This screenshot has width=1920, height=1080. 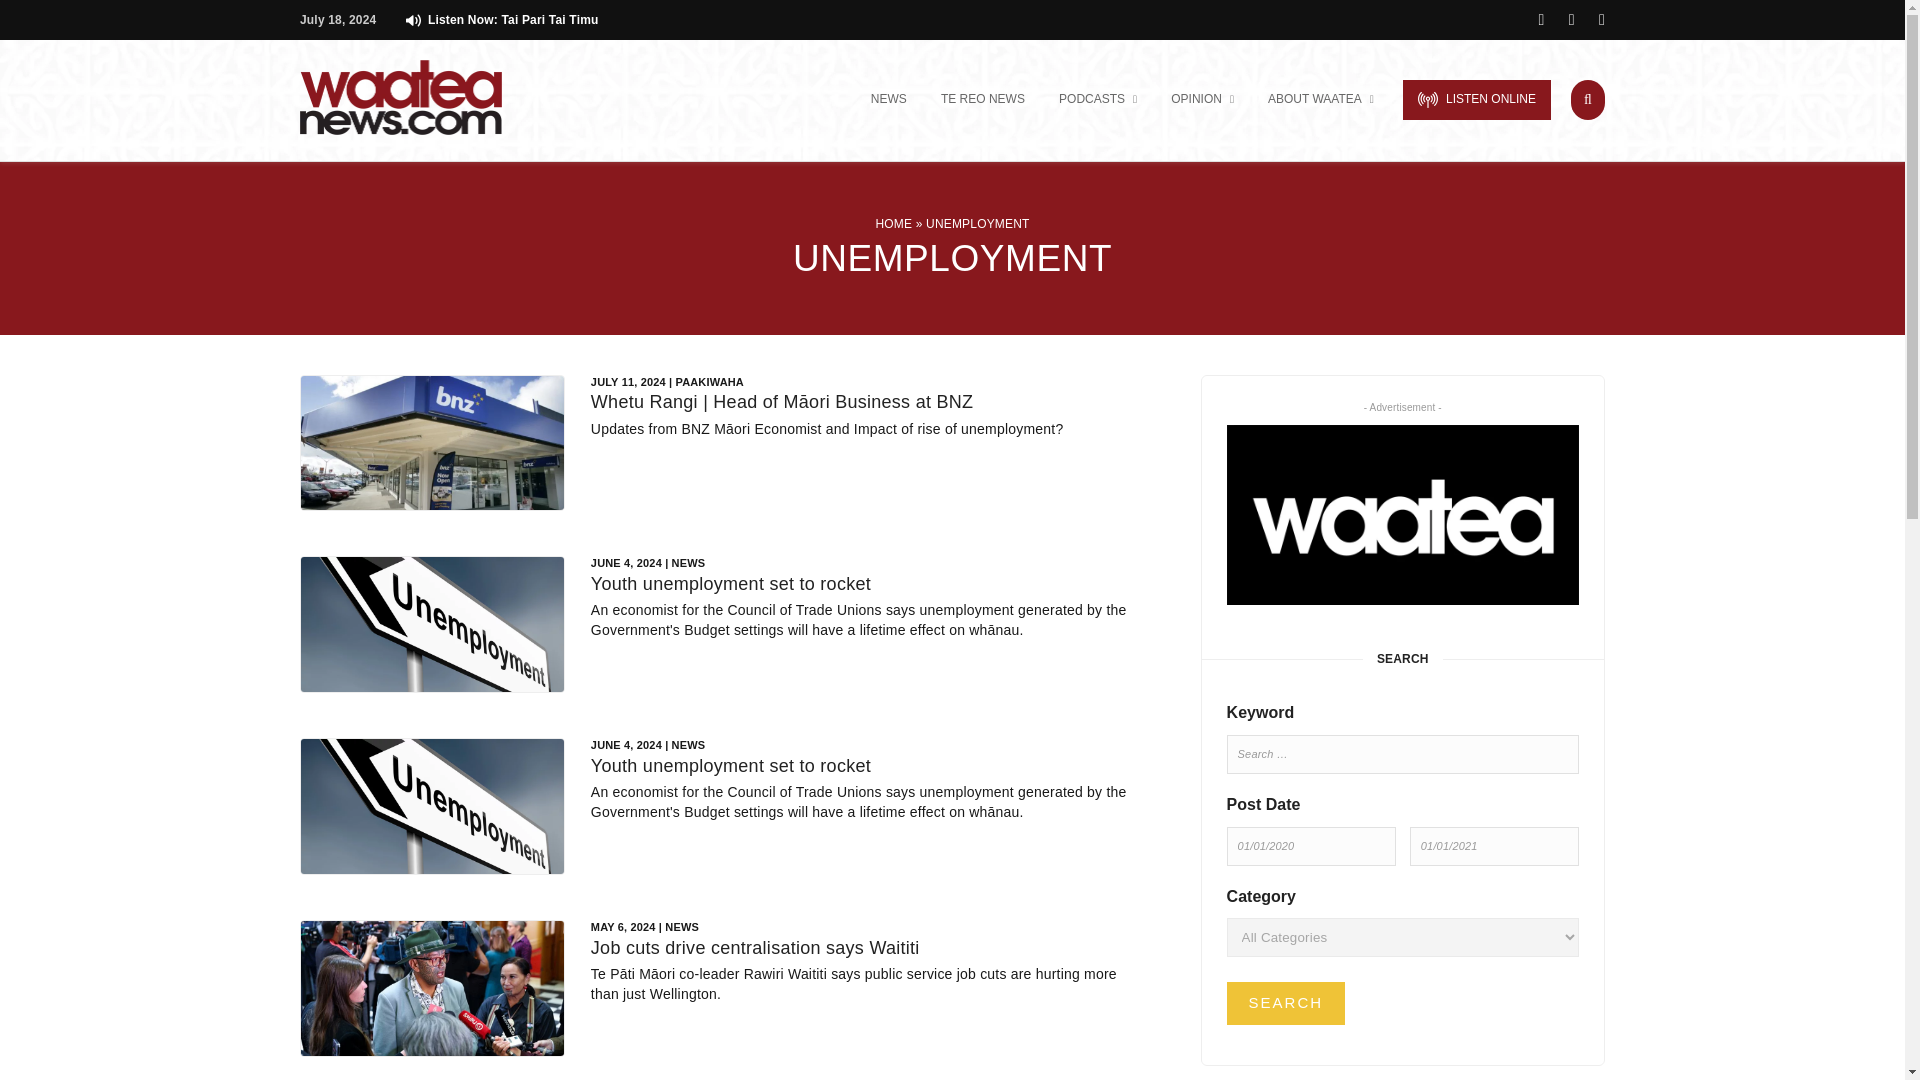 I want to click on Youth unemployment set to rocket, so click(x=731, y=766).